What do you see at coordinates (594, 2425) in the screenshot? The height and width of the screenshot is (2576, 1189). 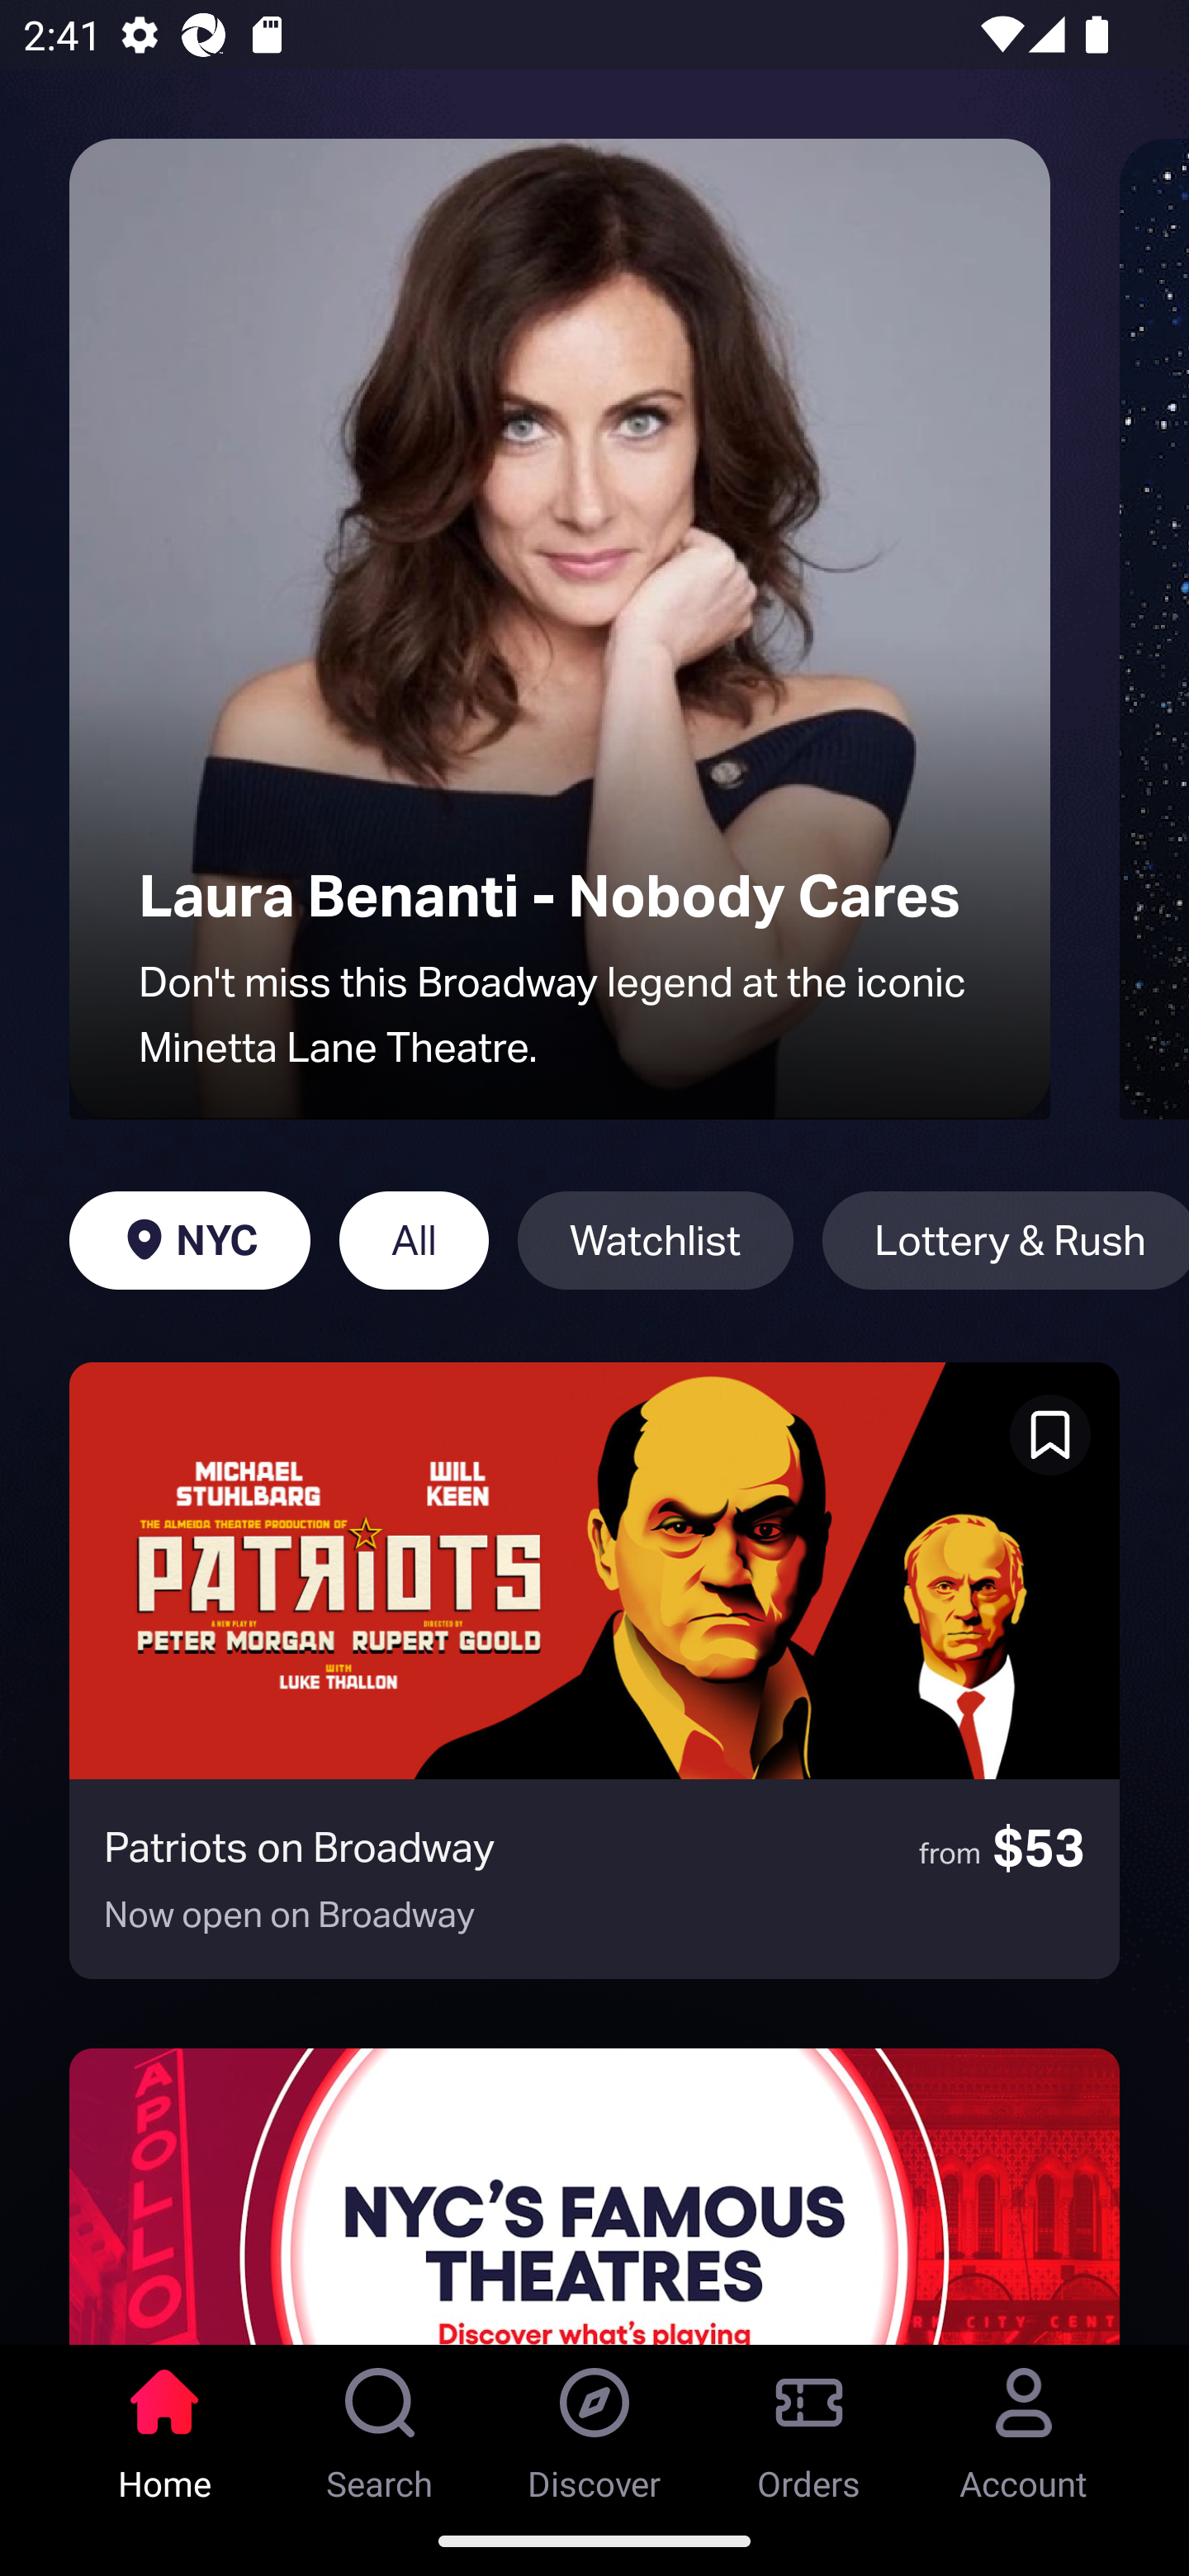 I see `Discover` at bounding box center [594, 2425].